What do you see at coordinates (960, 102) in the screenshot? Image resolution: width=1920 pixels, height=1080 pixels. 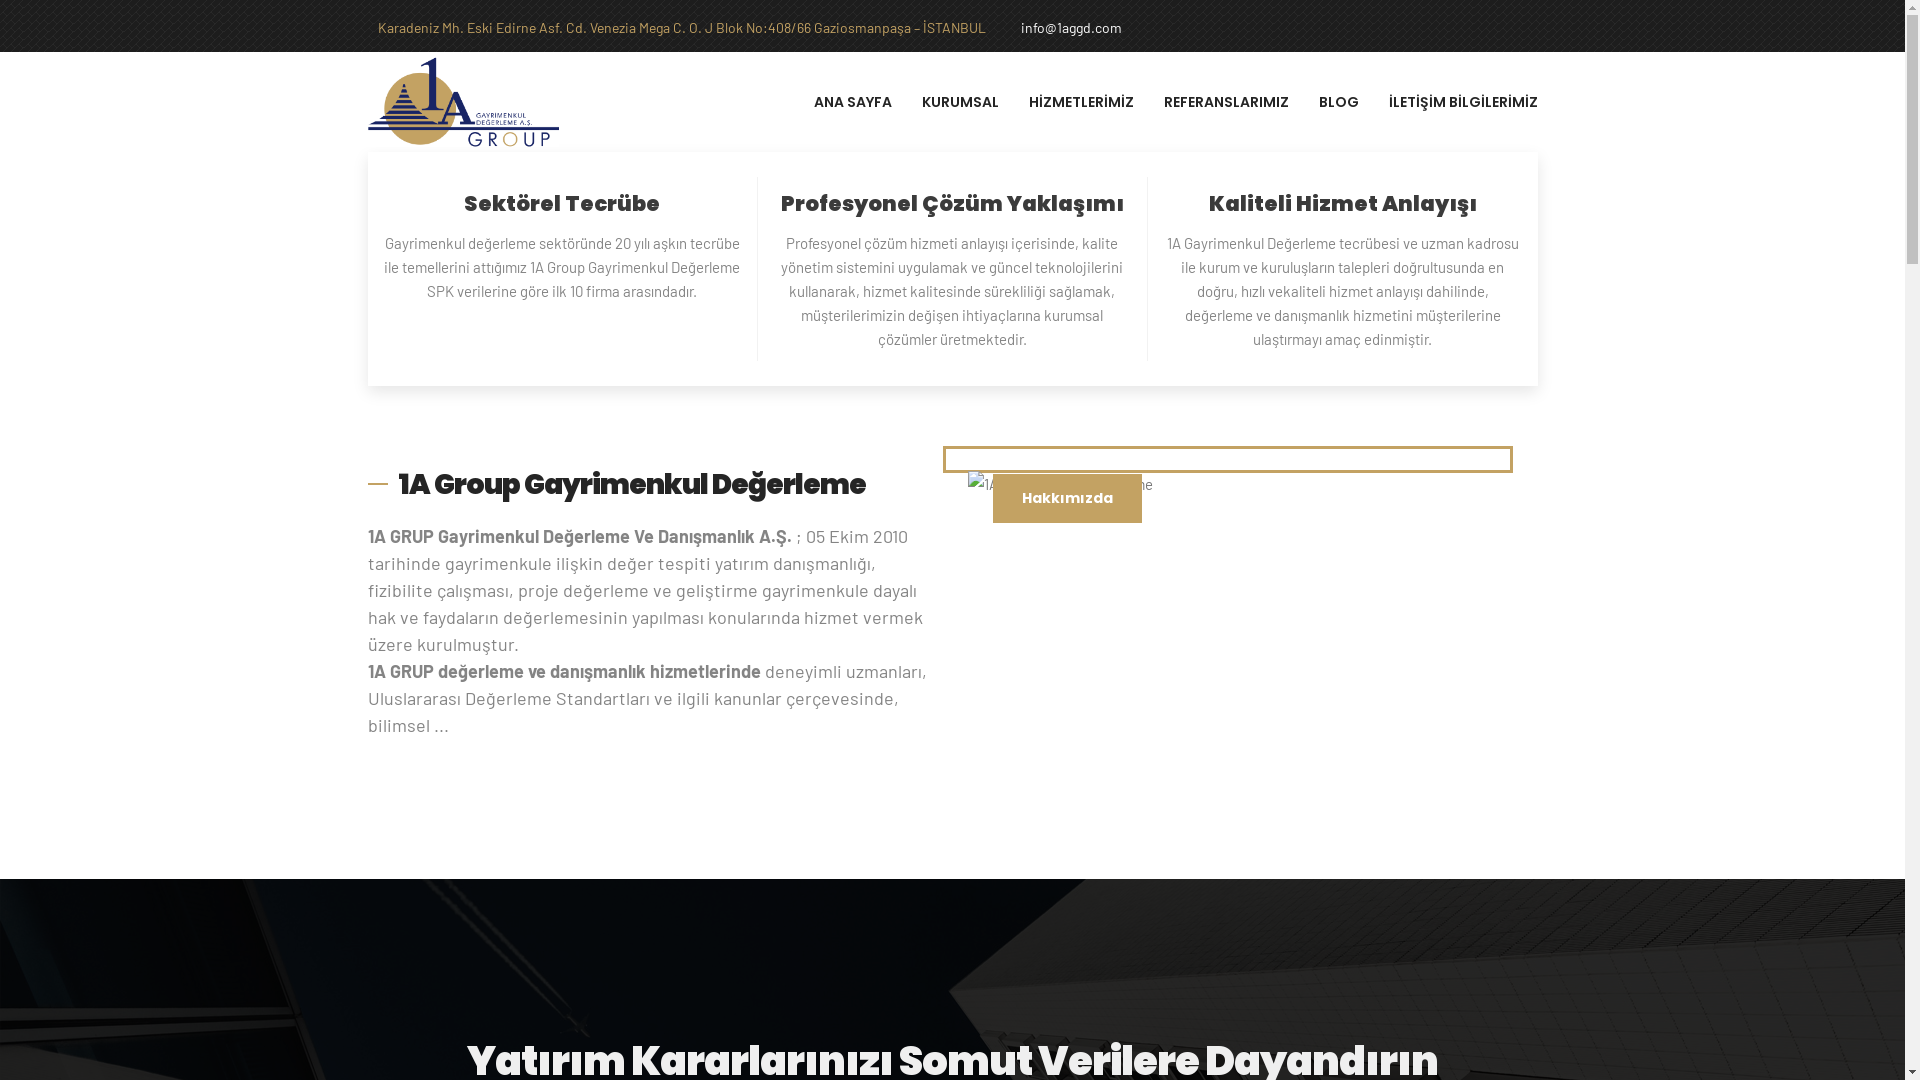 I see `KURUMSAL` at bounding box center [960, 102].